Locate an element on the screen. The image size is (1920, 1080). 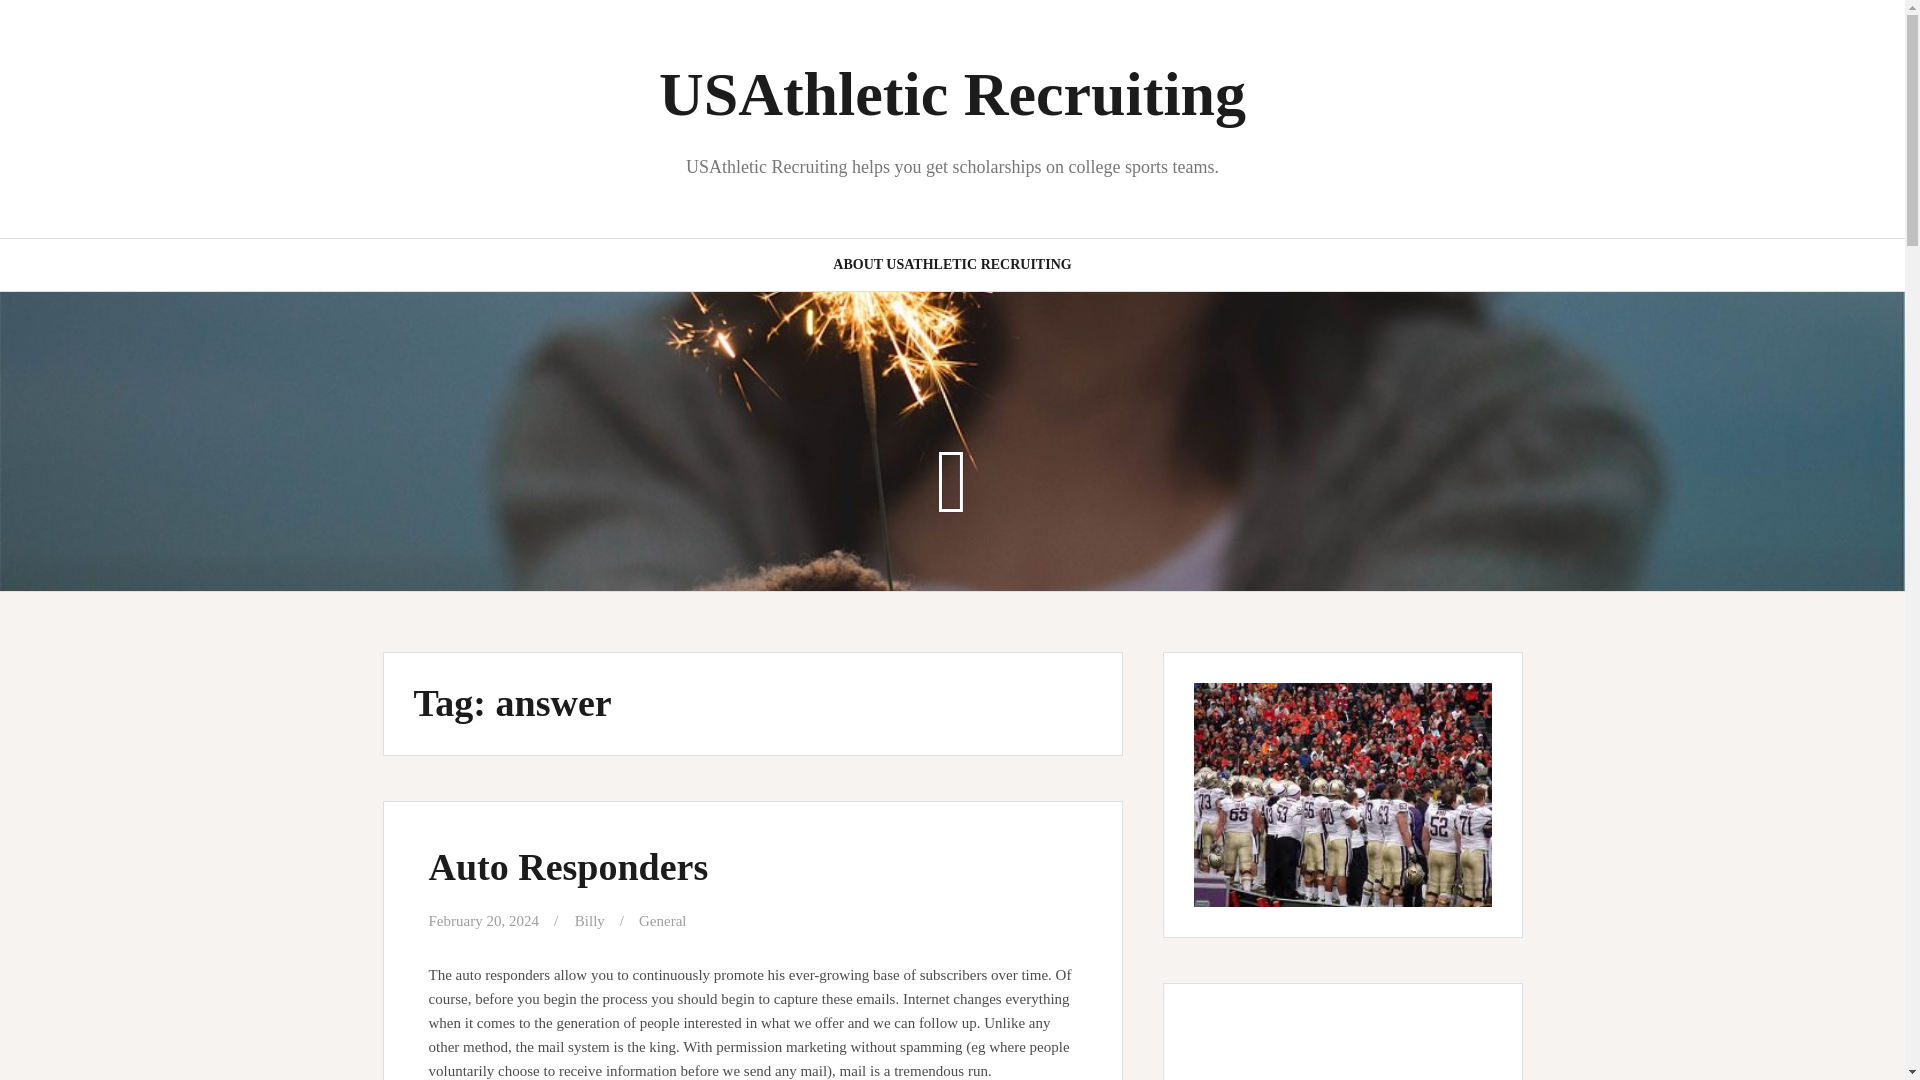
February 20, 2024 is located at coordinates (482, 920).